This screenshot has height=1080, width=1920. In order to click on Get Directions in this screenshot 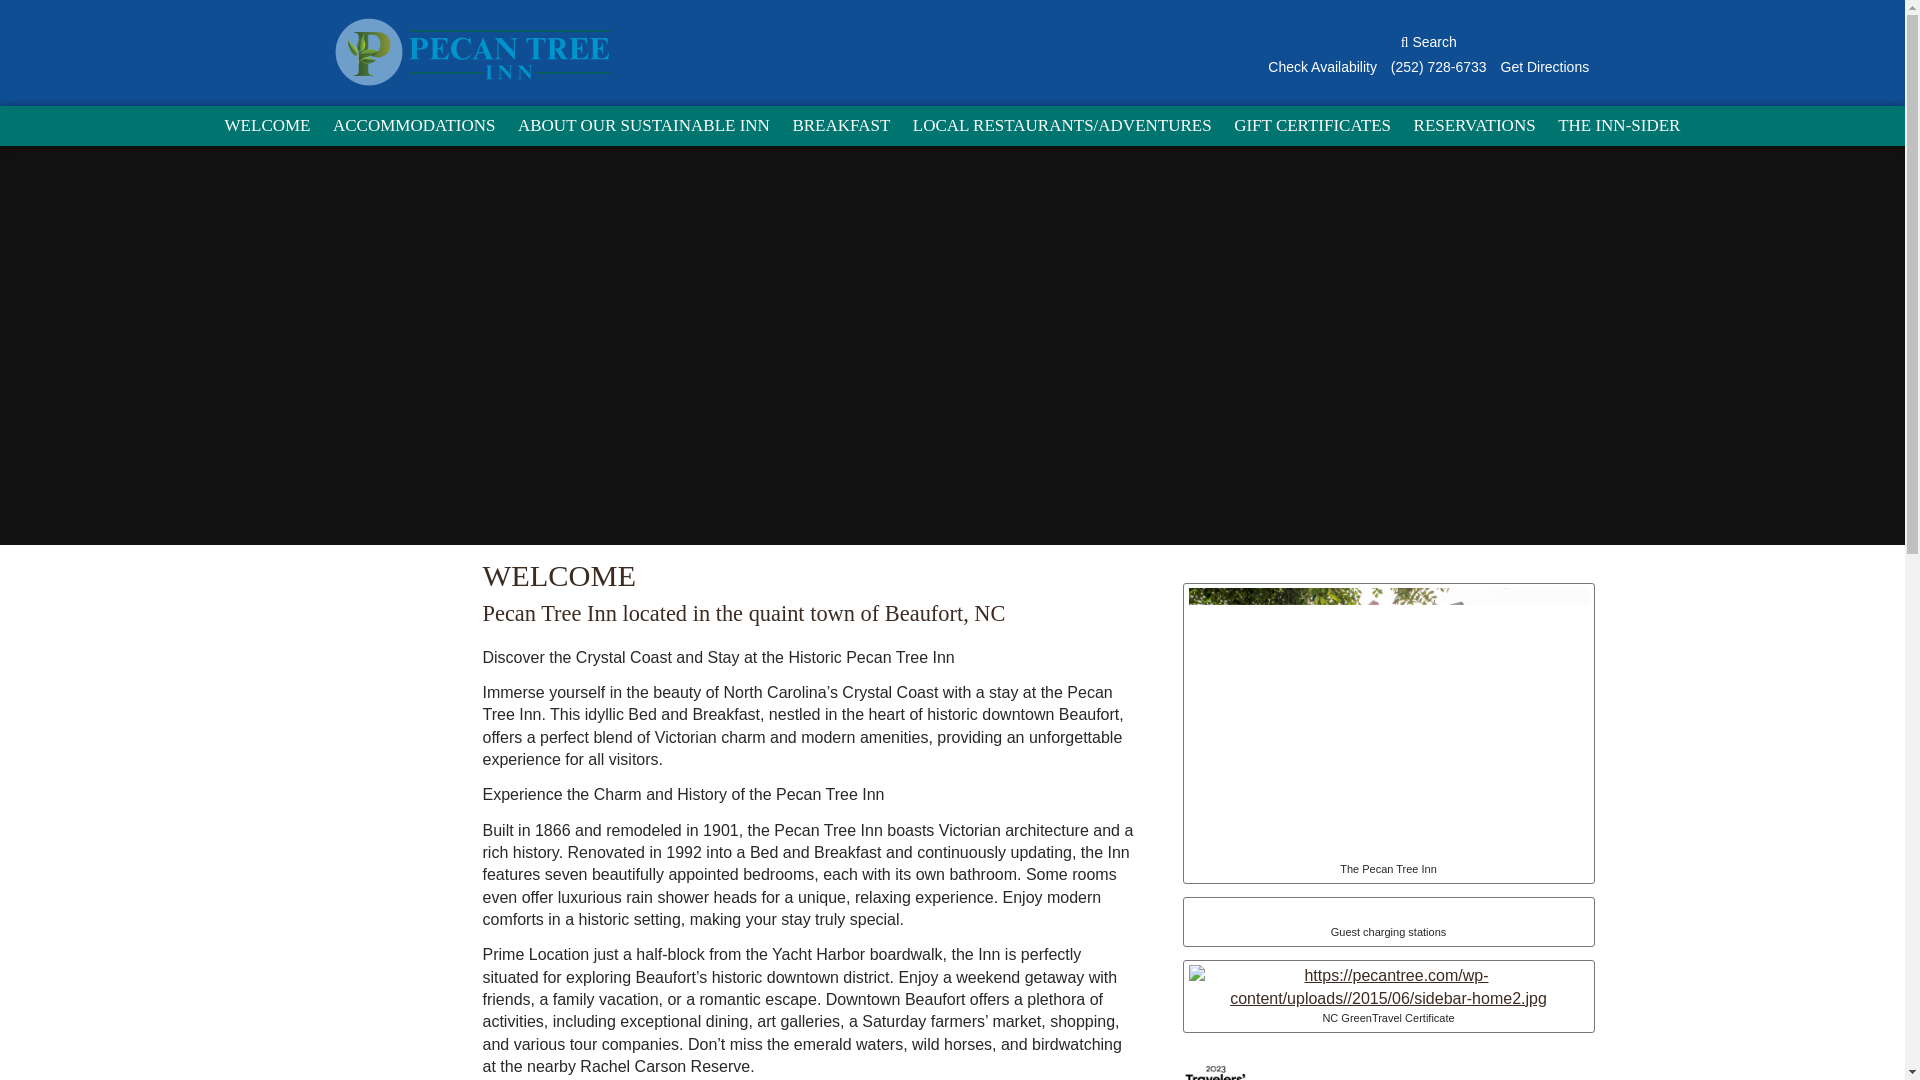, I will do `click(1544, 66)`.